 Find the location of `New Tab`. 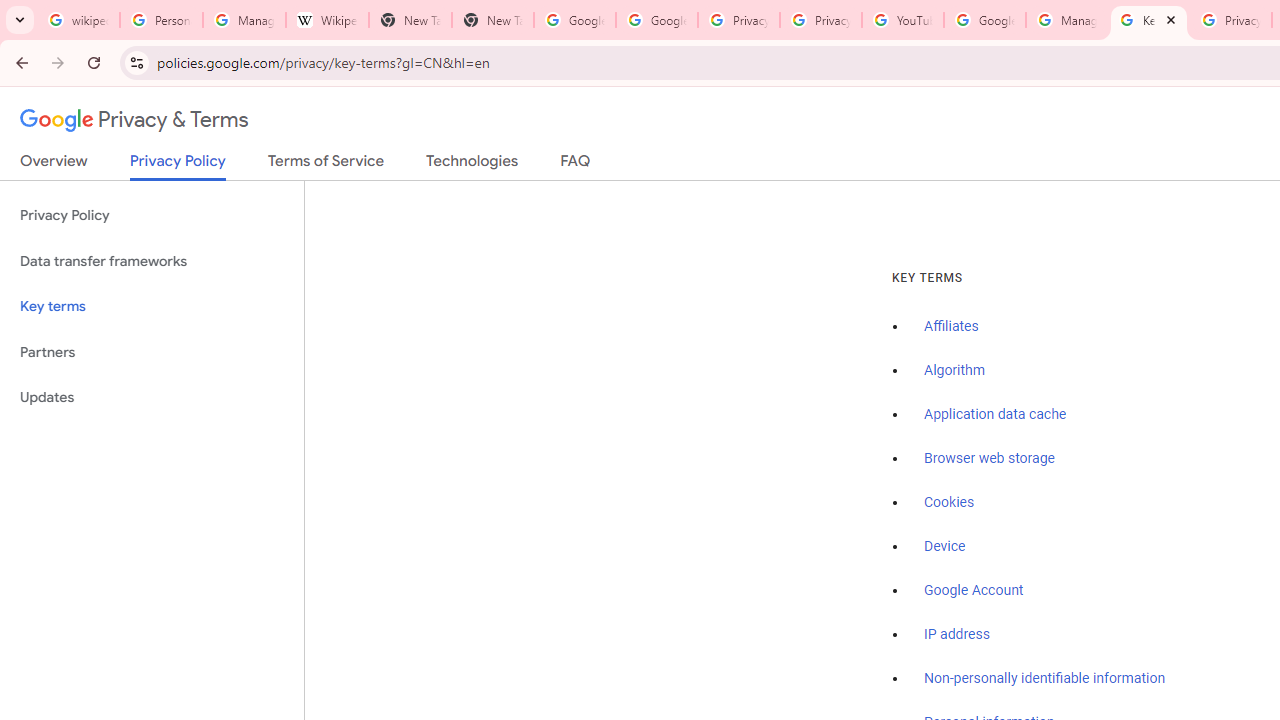

New Tab is located at coordinates (410, 20).